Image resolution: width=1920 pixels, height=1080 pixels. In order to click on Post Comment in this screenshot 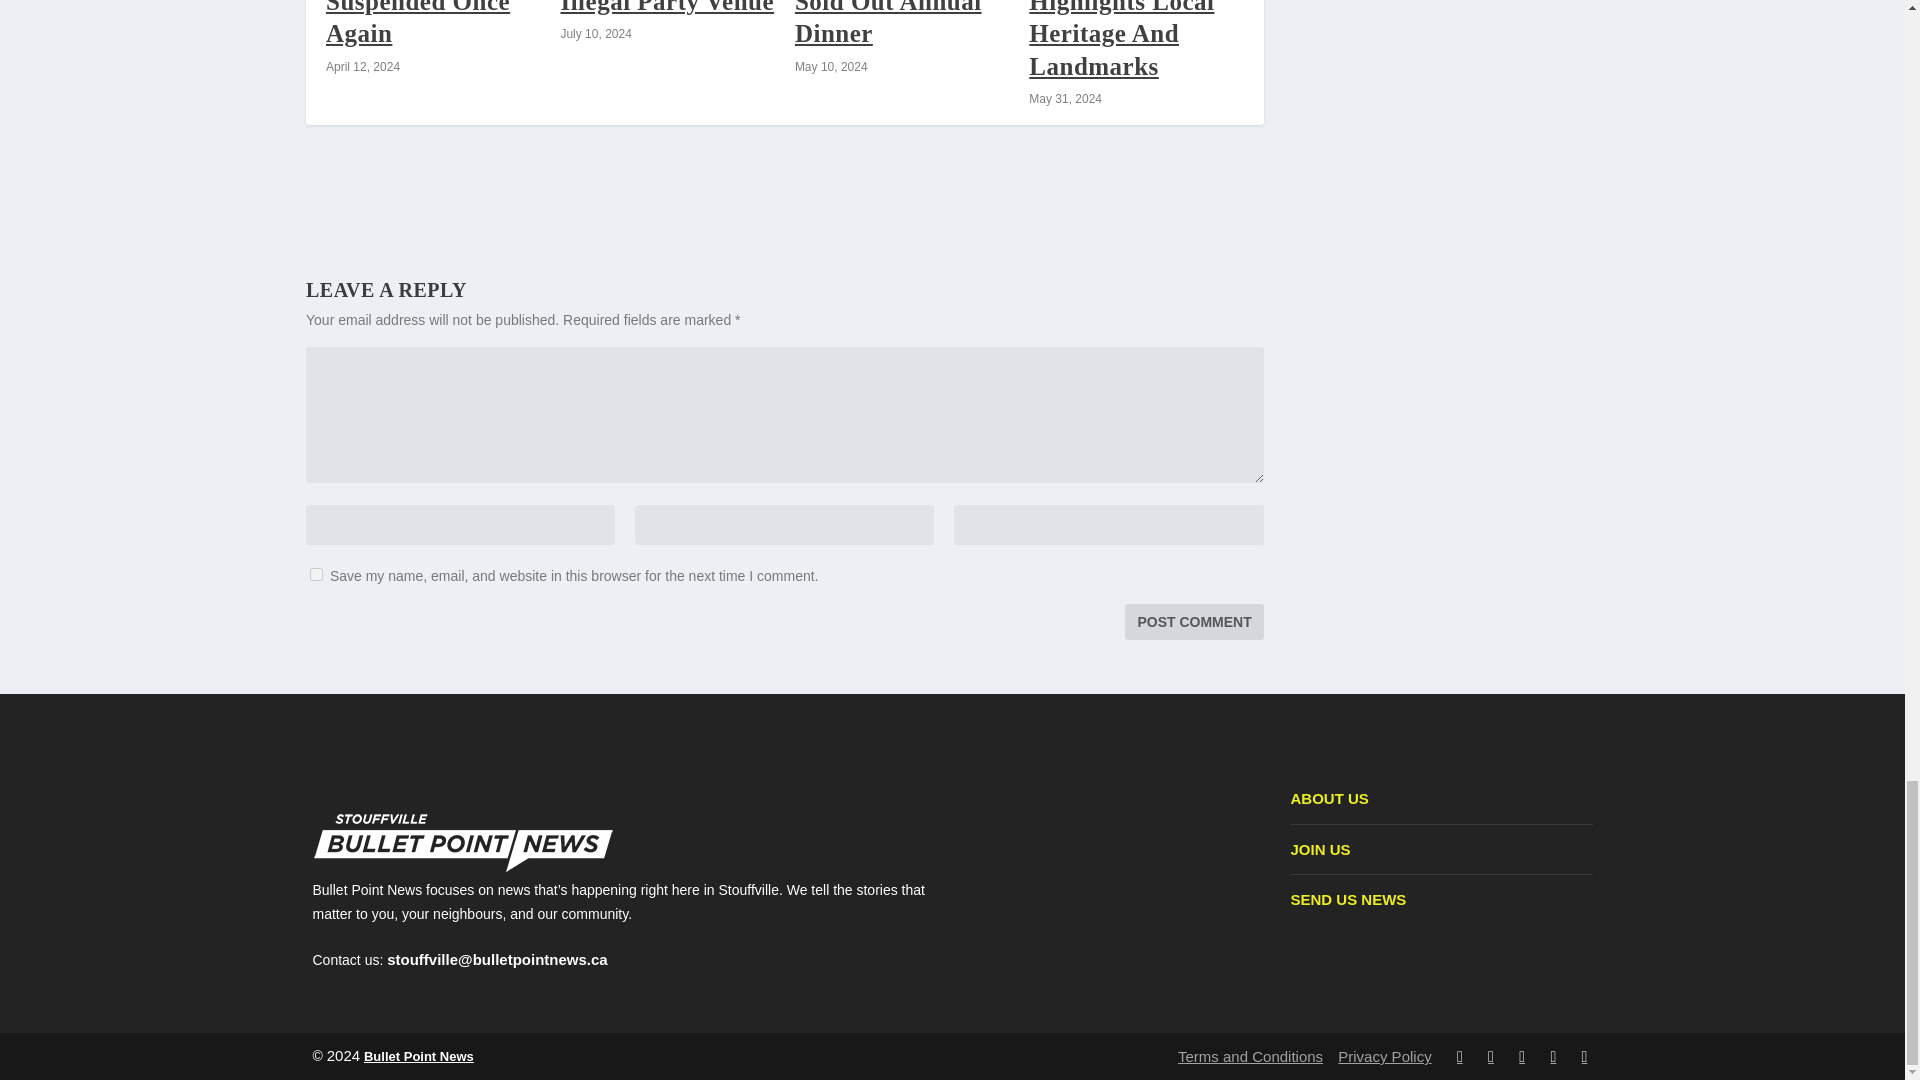, I will do `click(1194, 622)`.